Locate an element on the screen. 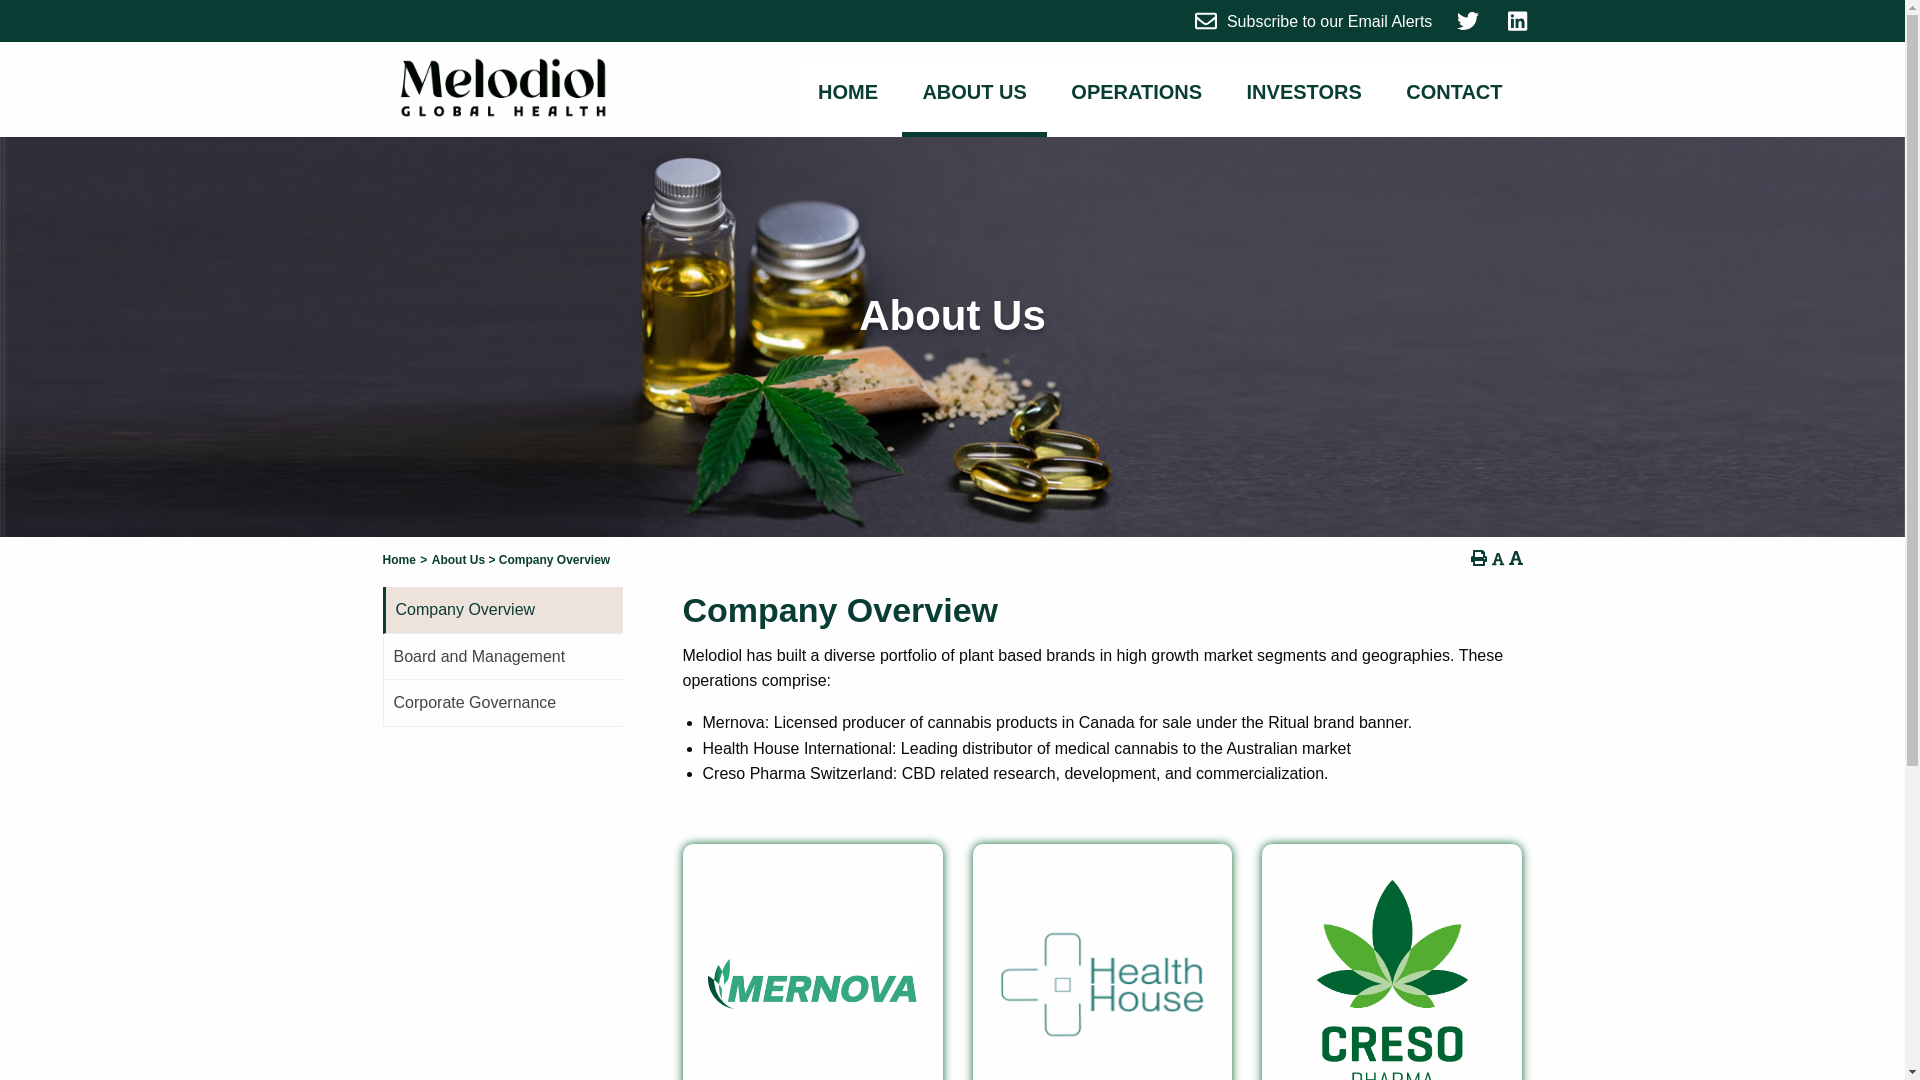 This screenshot has width=1920, height=1080. OPERATIONS is located at coordinates (1136, 92).